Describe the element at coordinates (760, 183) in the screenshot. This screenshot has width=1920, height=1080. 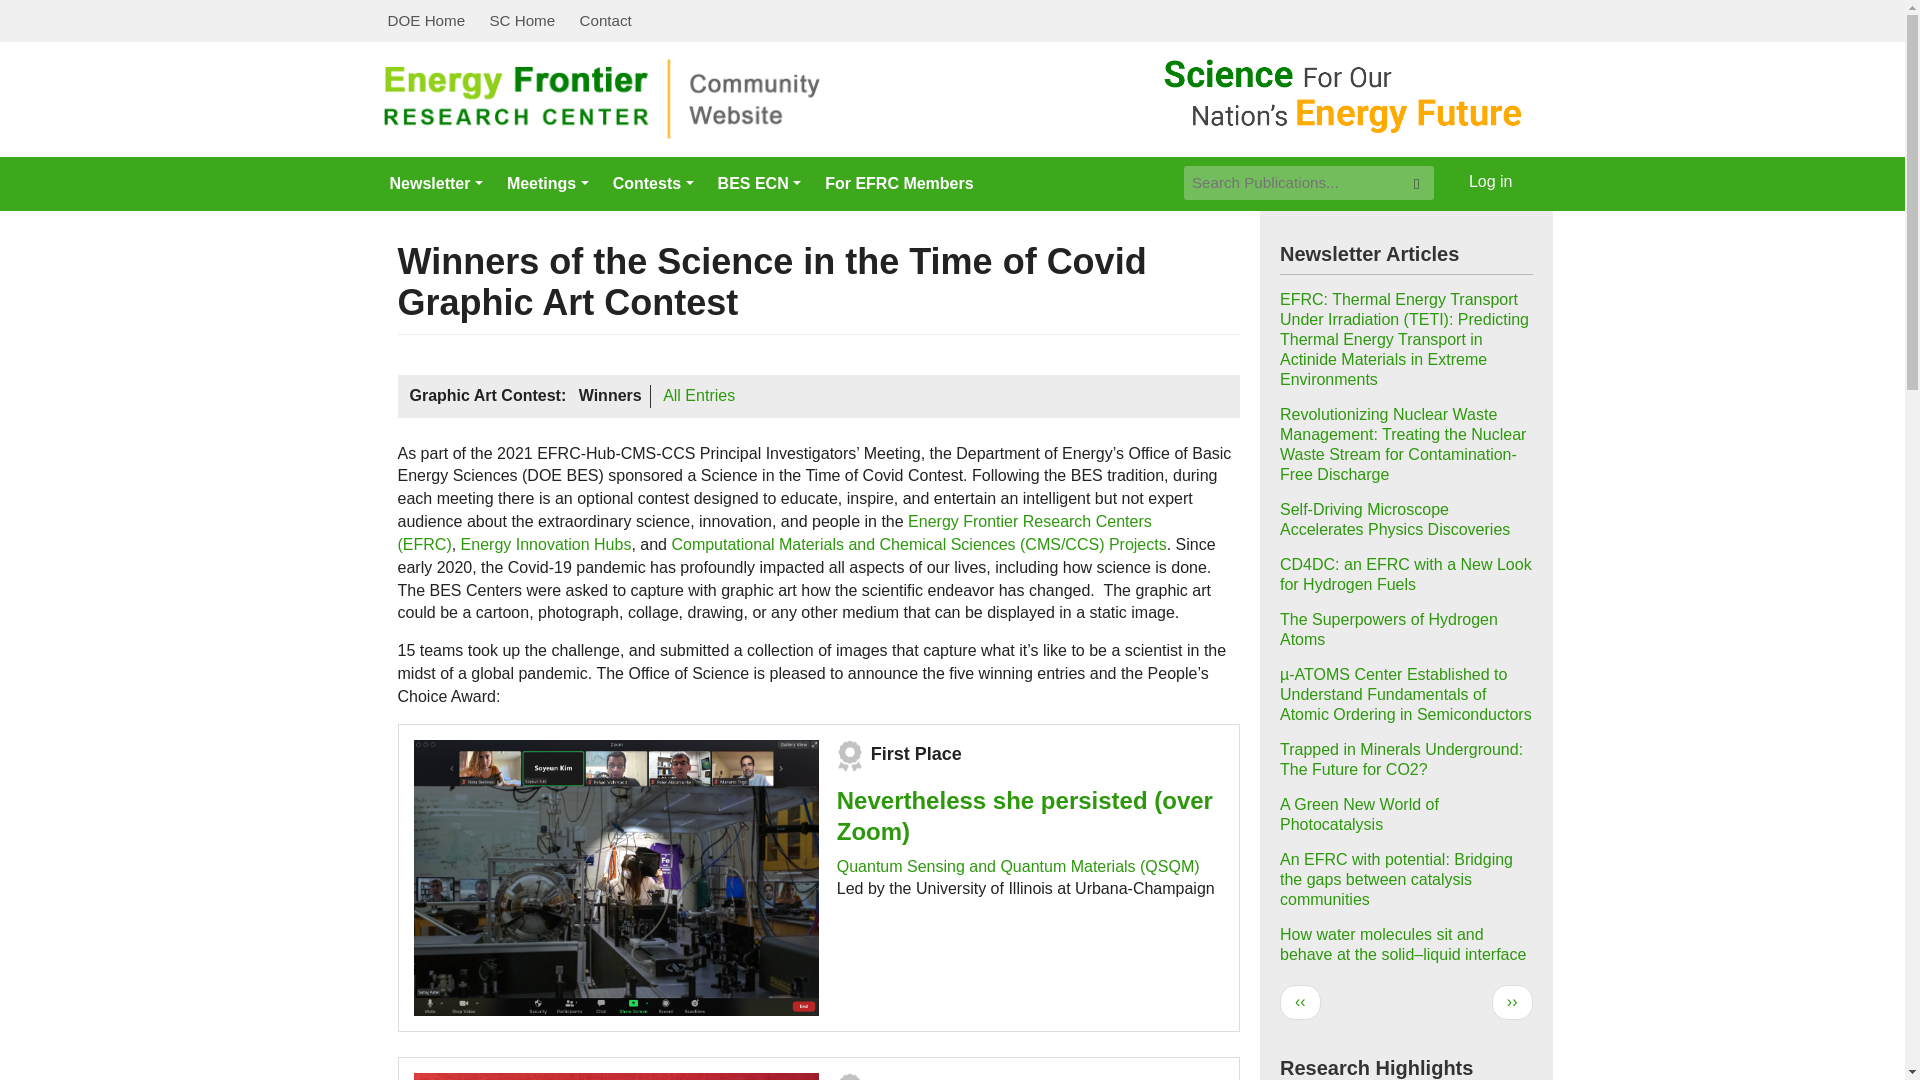
I see `BES ECN` at that location.